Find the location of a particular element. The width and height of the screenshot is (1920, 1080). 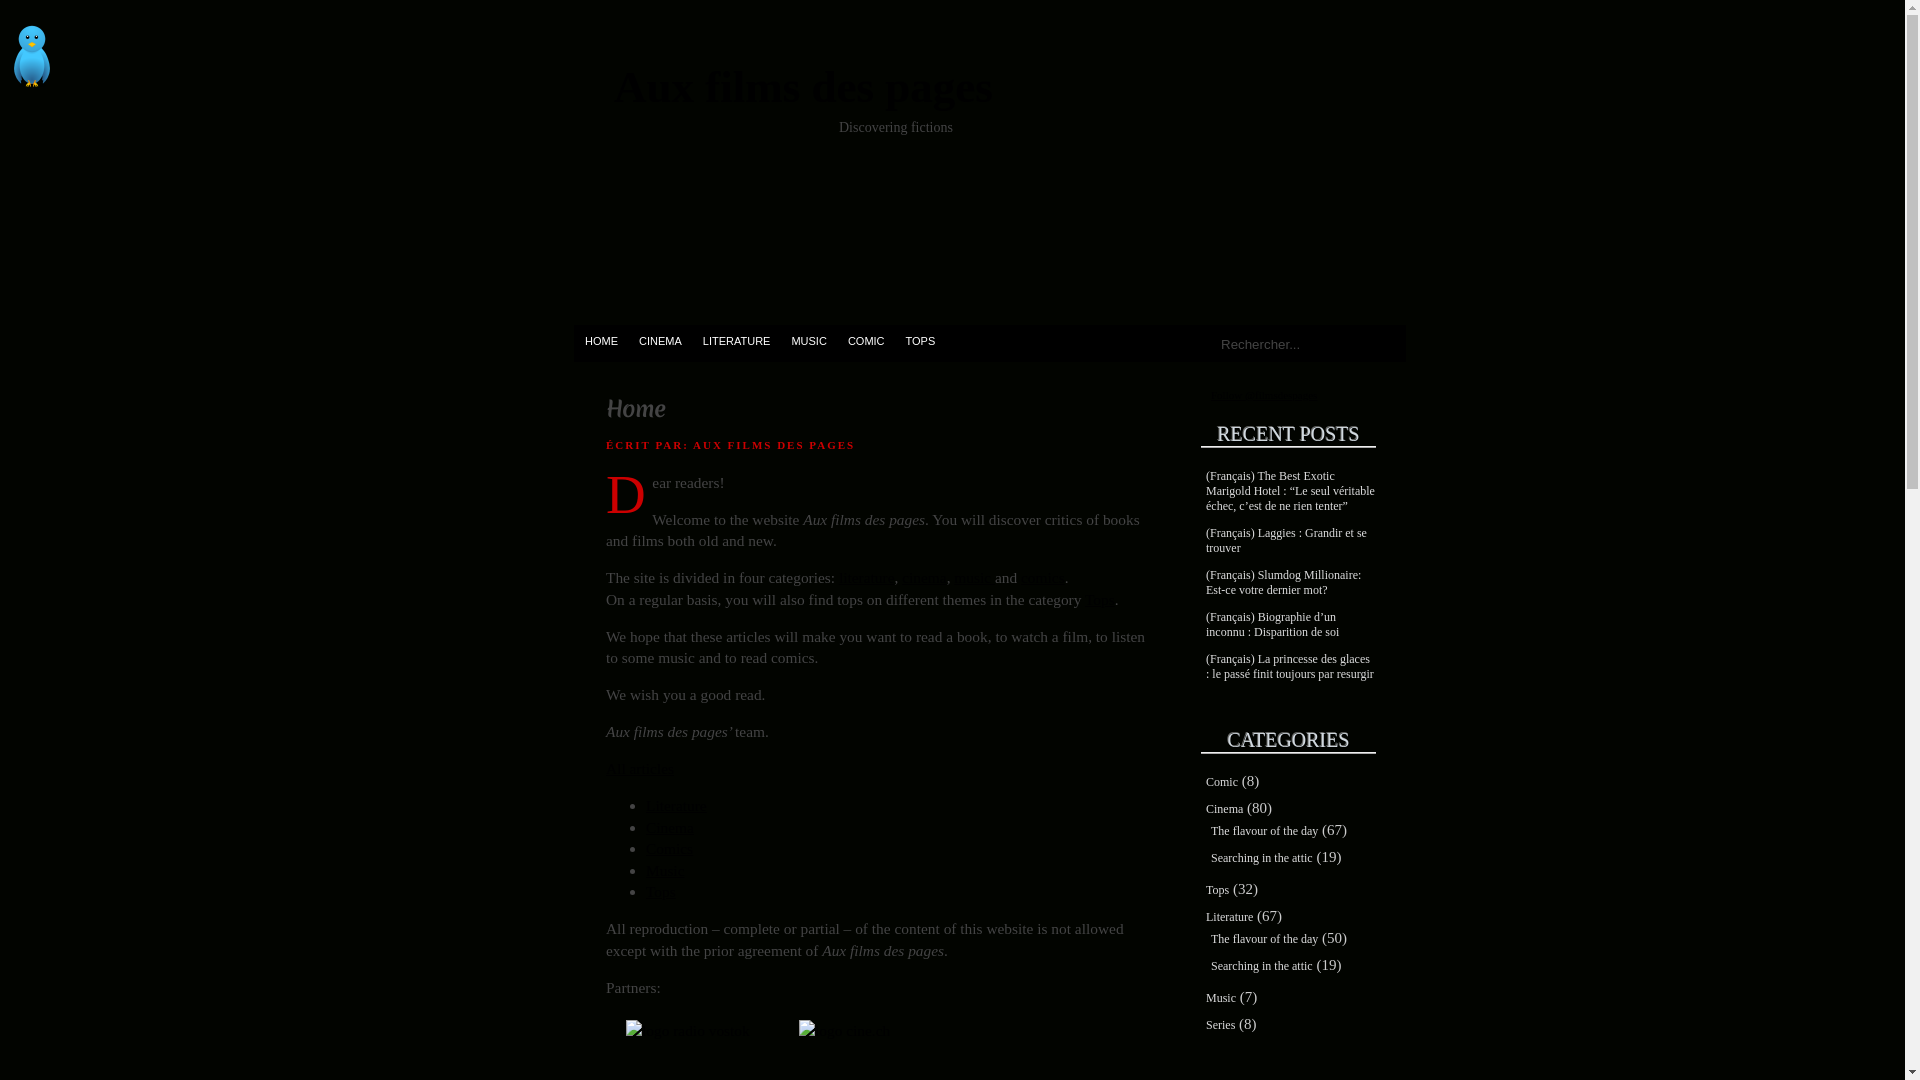

Comic is located at coordinates (1222, 782).